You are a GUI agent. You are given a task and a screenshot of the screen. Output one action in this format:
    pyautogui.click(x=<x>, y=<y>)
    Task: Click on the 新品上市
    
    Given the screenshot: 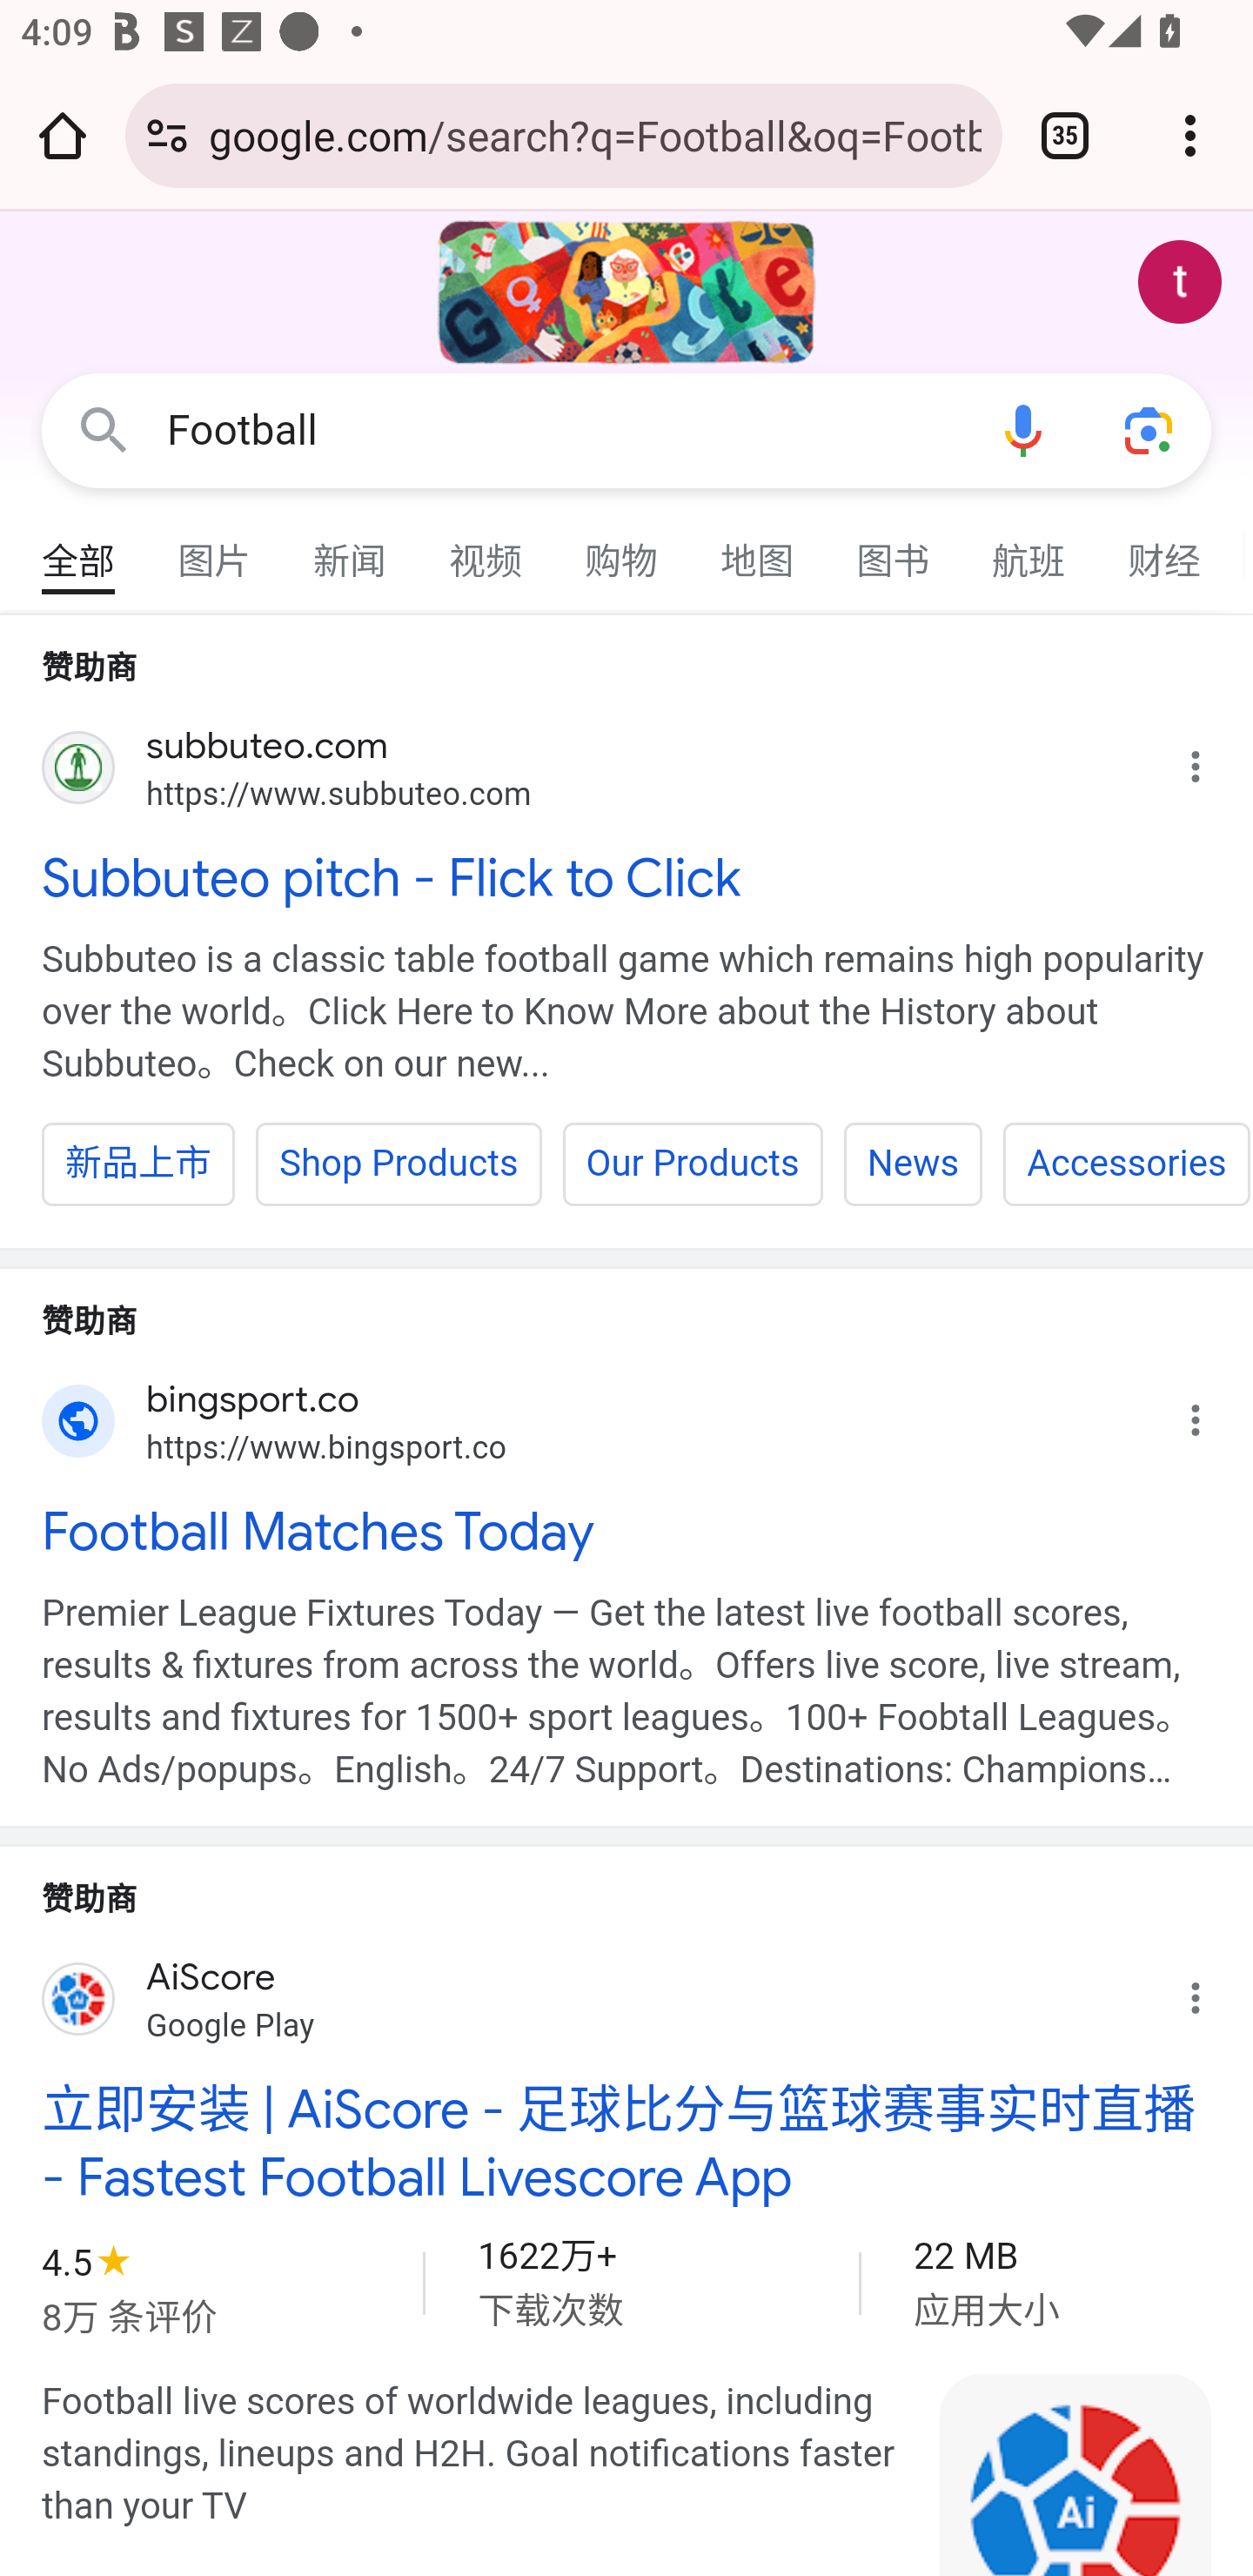 What is the action you would take?
    pyautogui.click(x=139, y=1163)
    